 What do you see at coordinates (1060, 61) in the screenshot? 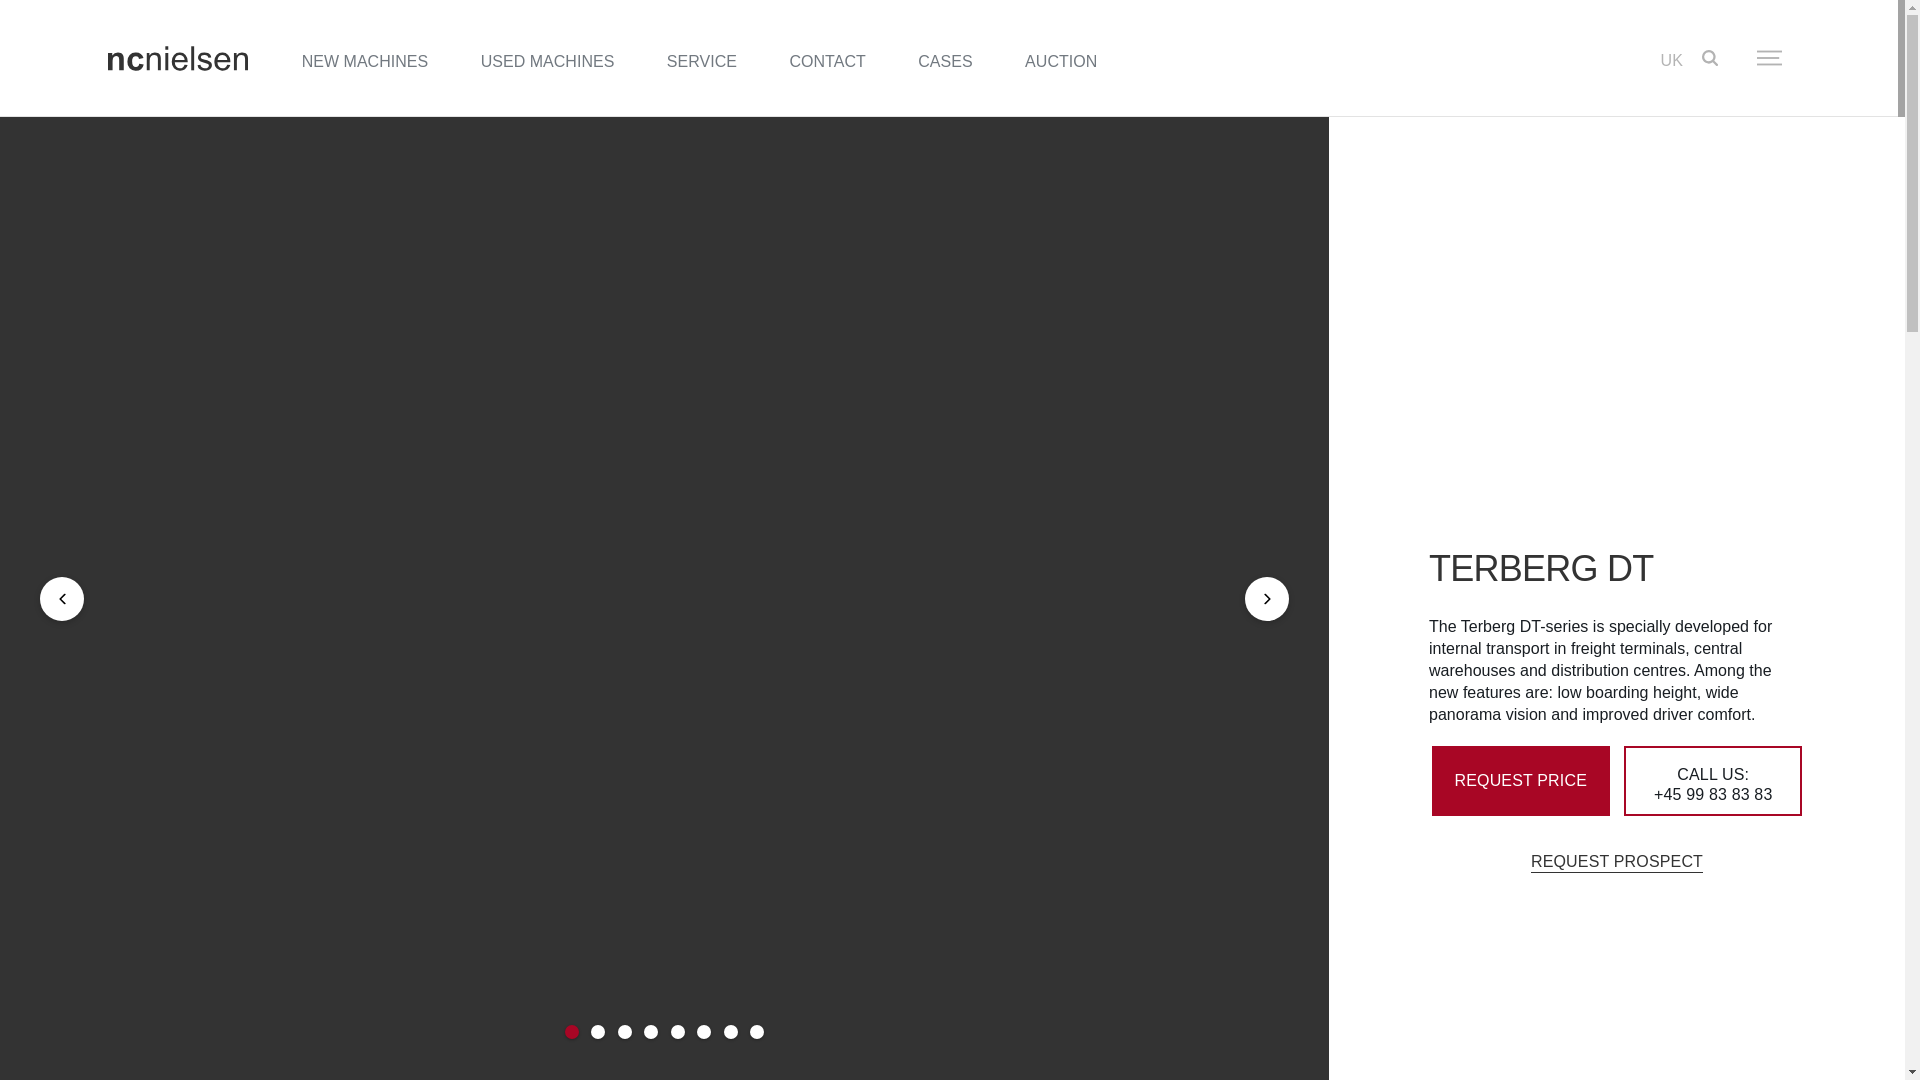
I see `AUCTION` at bounding box center [1060, 61].